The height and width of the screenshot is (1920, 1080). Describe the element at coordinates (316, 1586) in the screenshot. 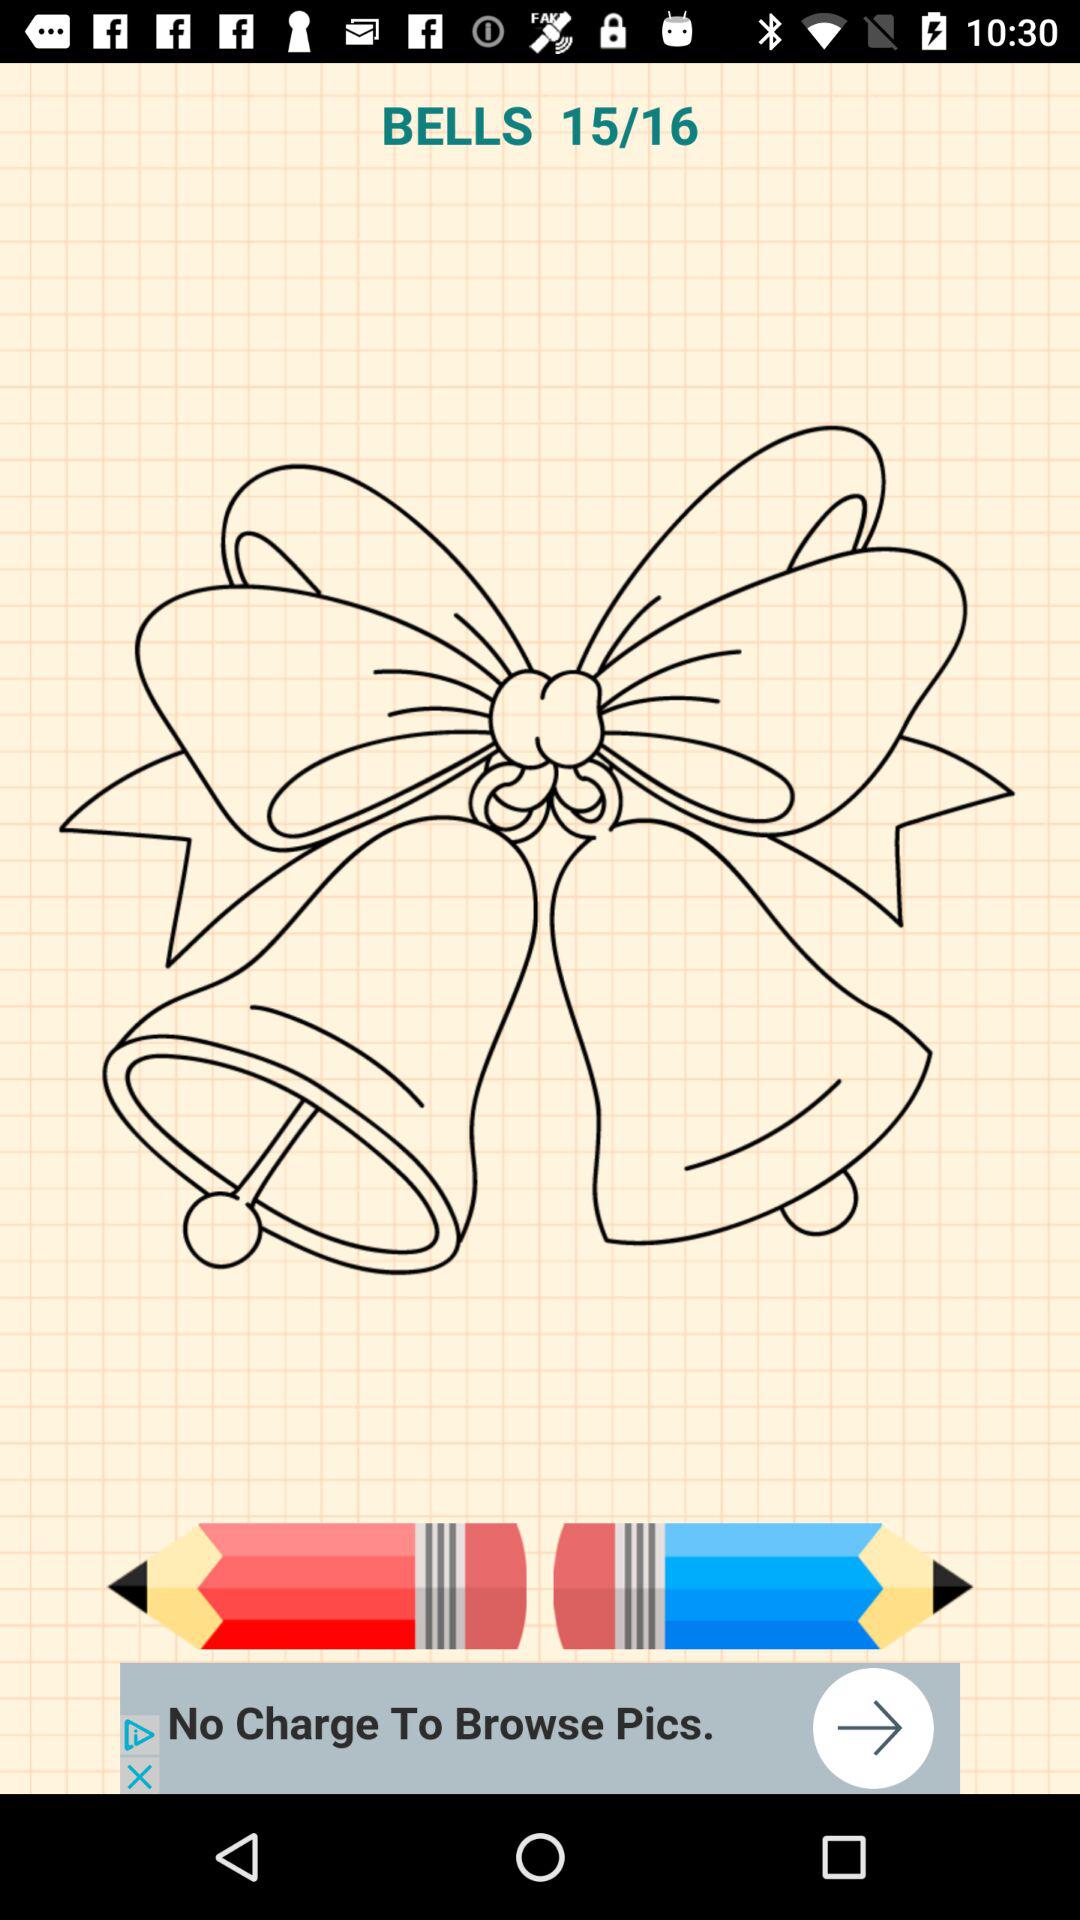

I see `drawing pencil button` at that location.